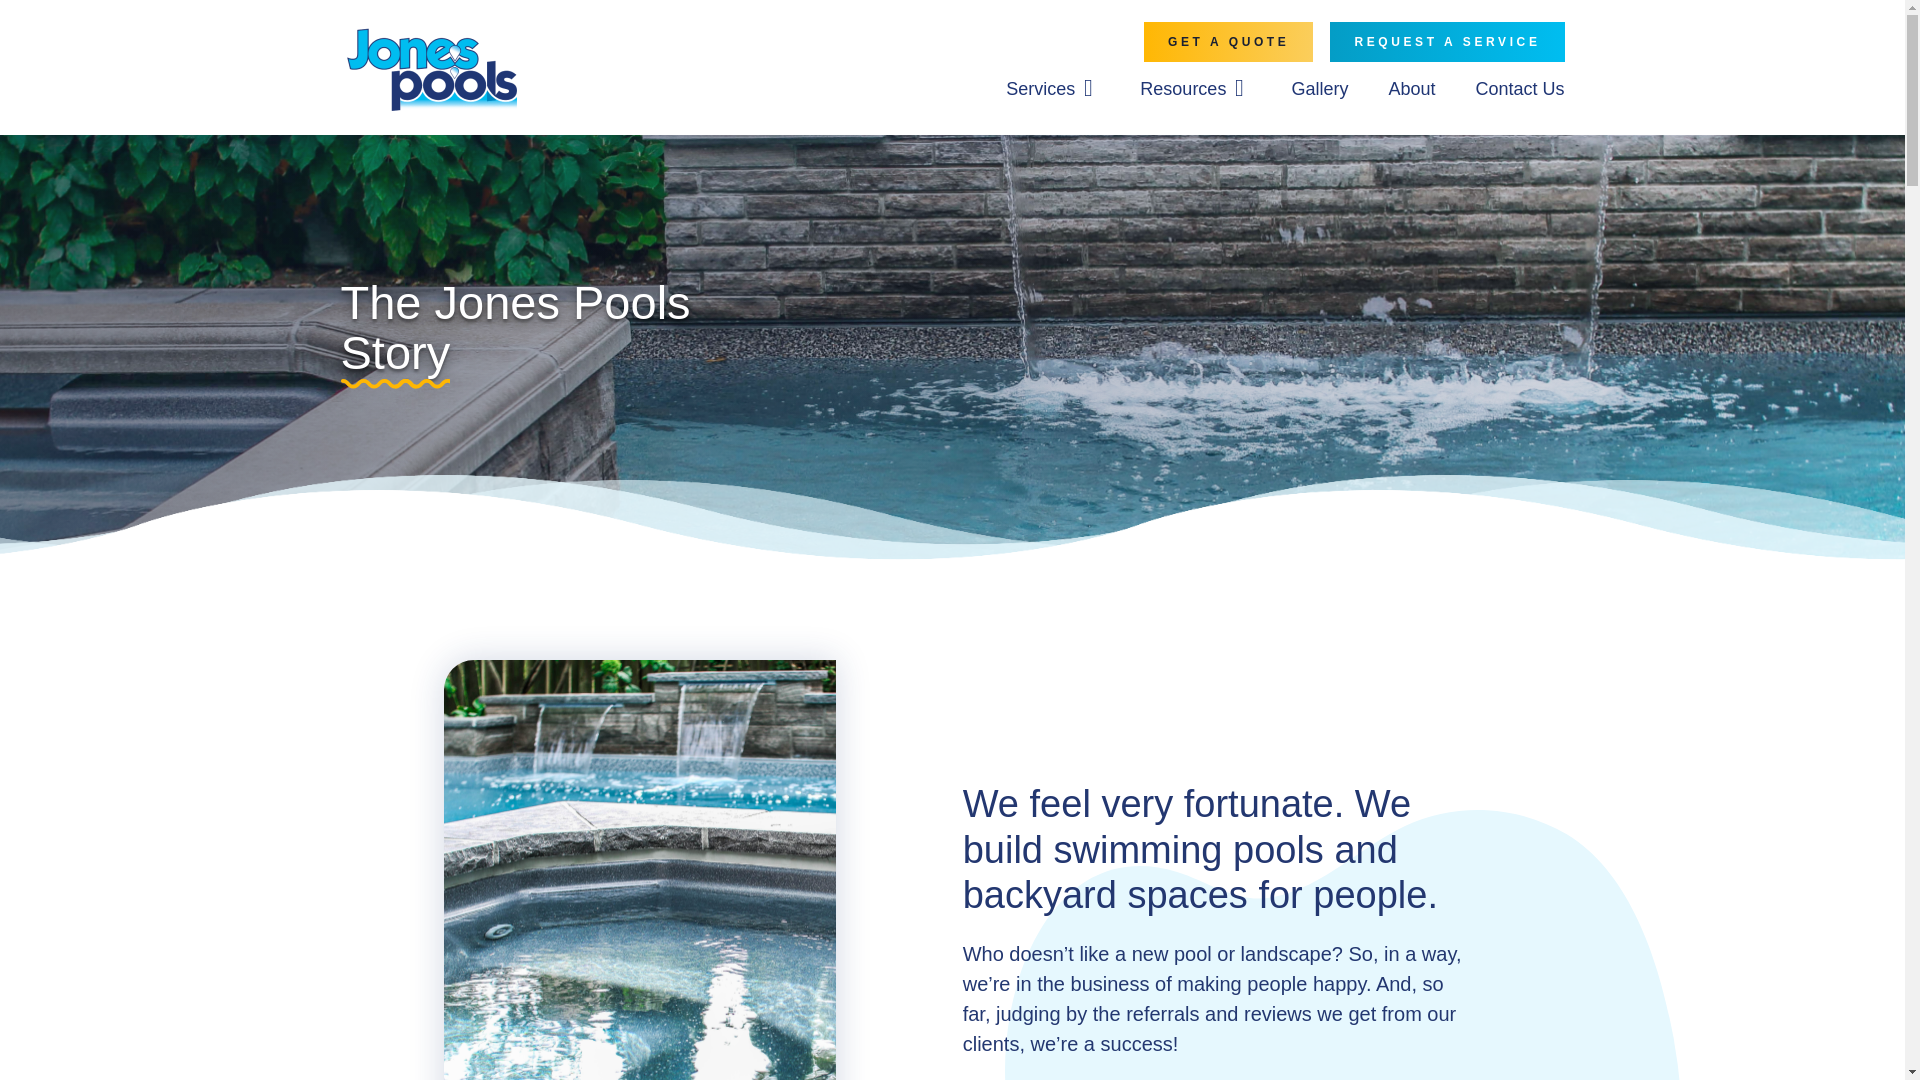 The height and width of the screenshot is (1080, 1920). I want to click on Resources, so click(1183, 98).